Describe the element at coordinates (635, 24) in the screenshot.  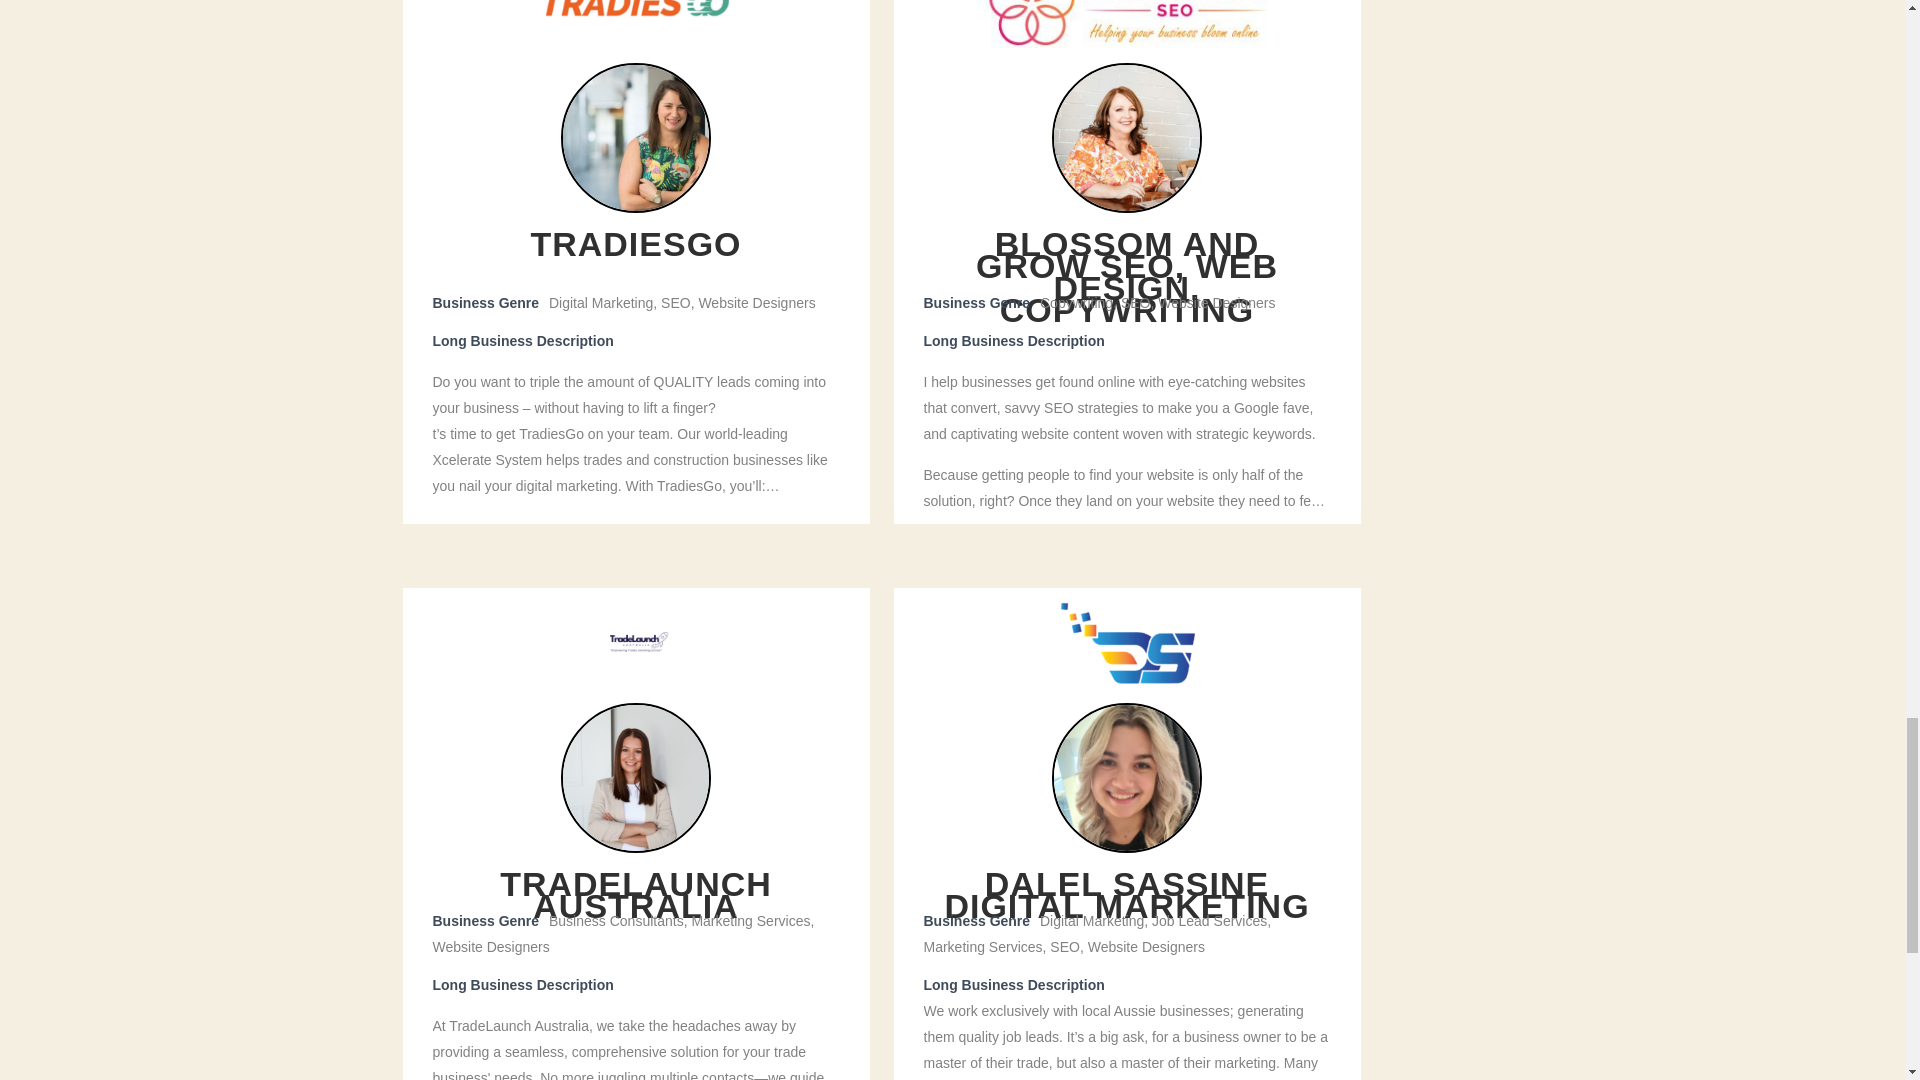
I see `TradiesGO` at that location.